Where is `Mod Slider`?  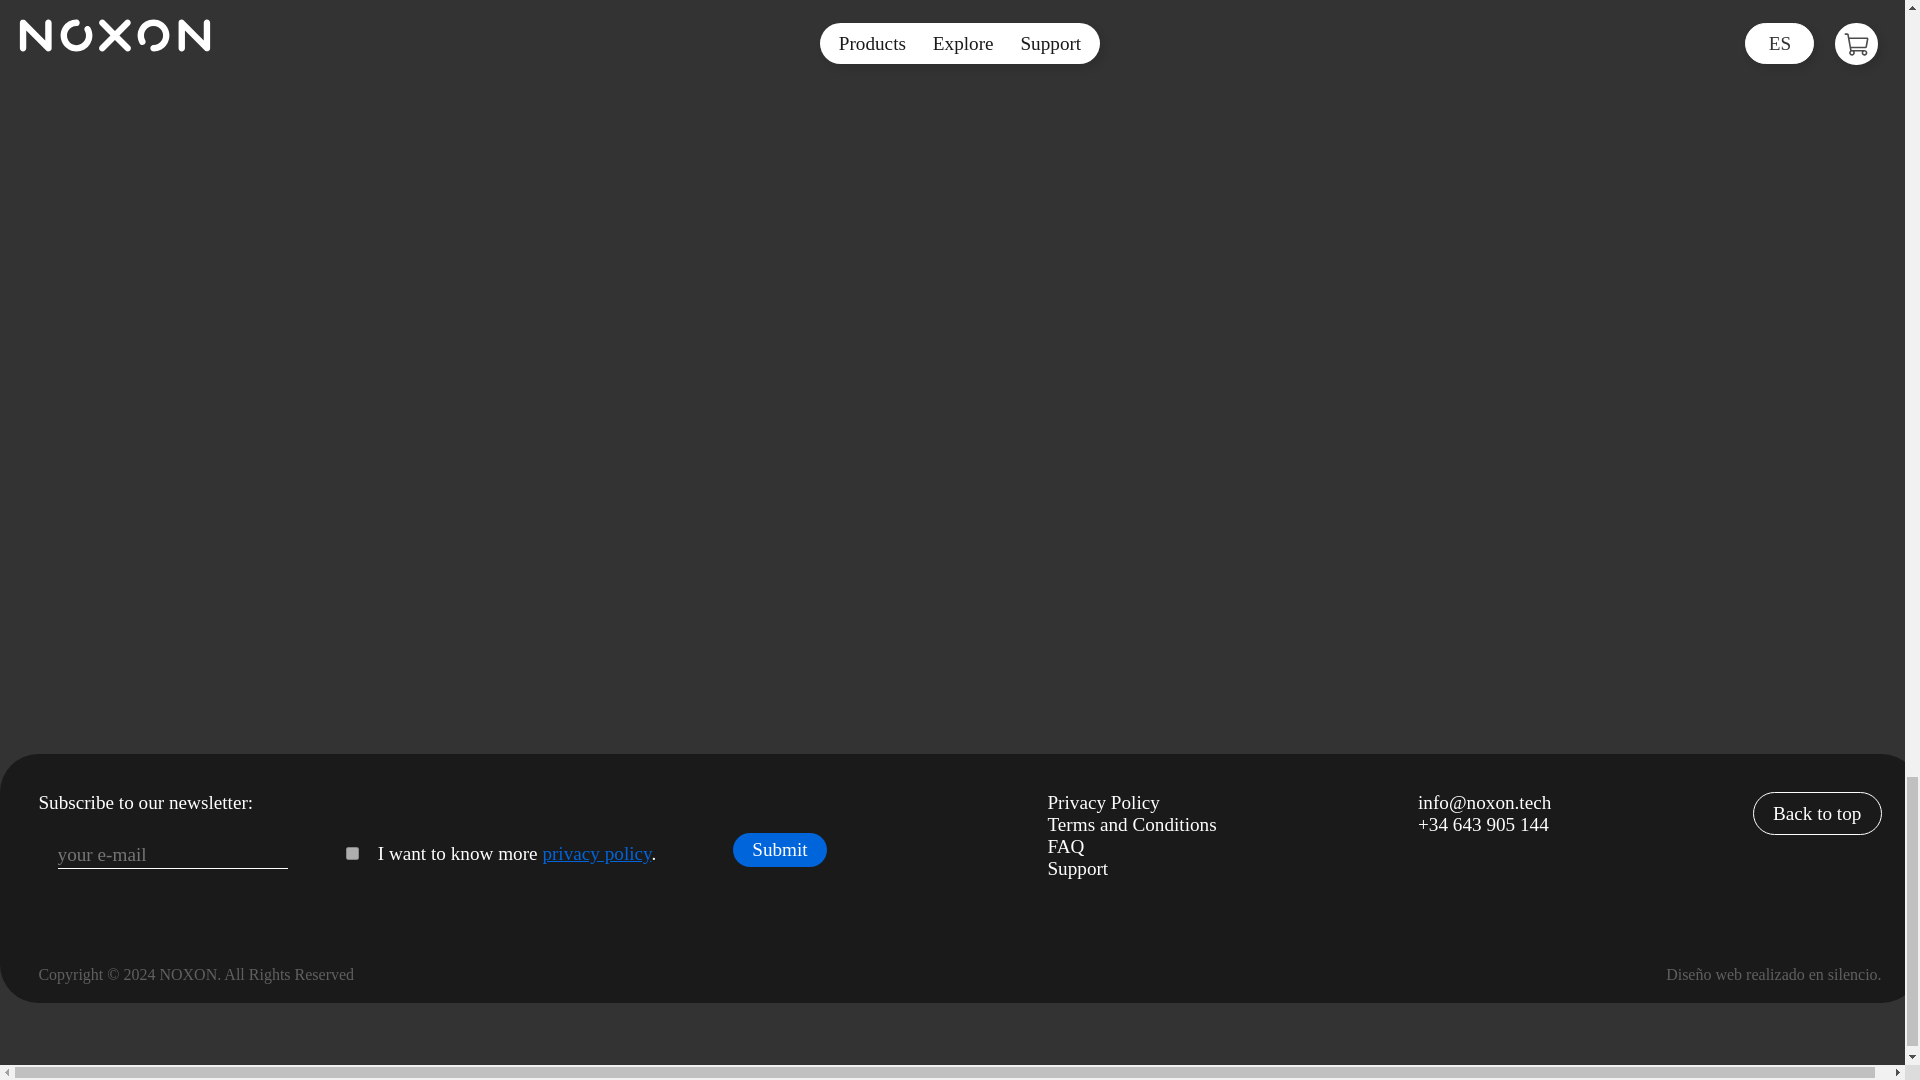 Mod Slider is located at coordinates (585, 143).